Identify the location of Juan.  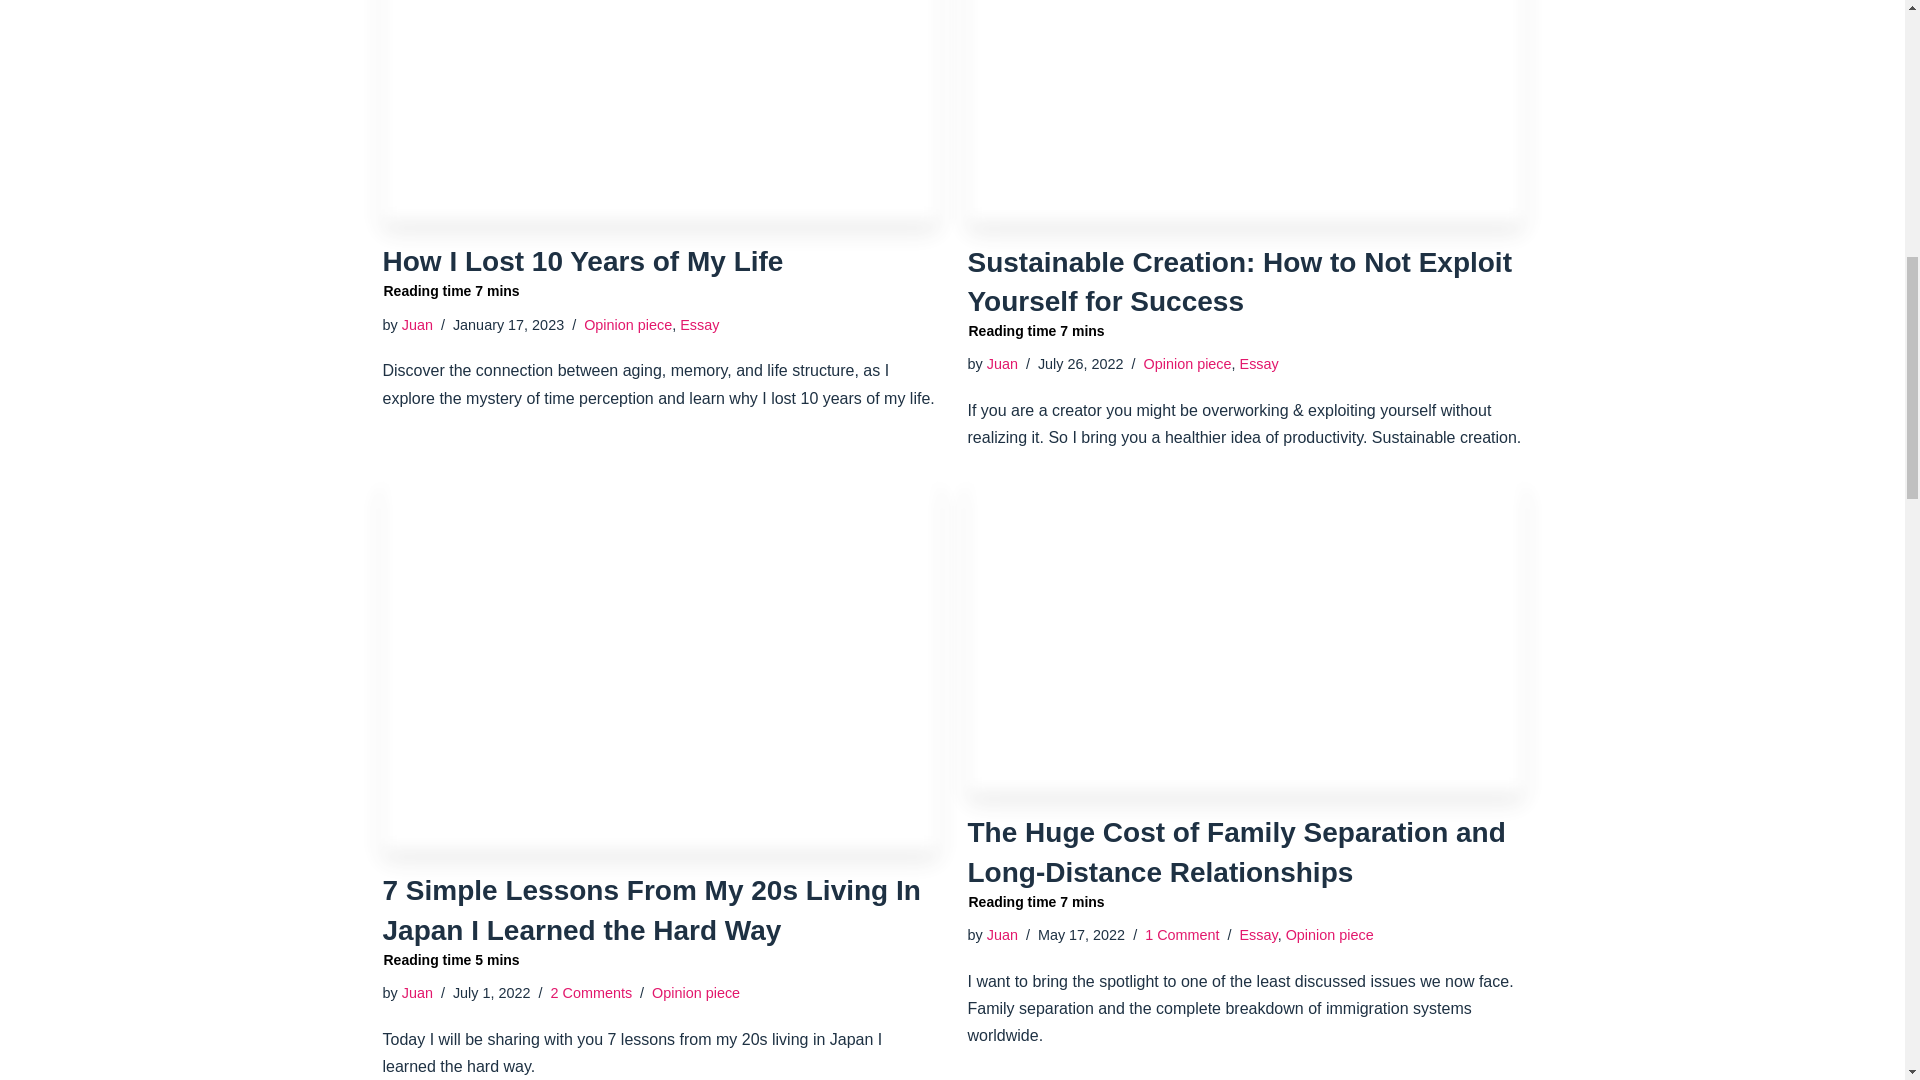
(417, 324).